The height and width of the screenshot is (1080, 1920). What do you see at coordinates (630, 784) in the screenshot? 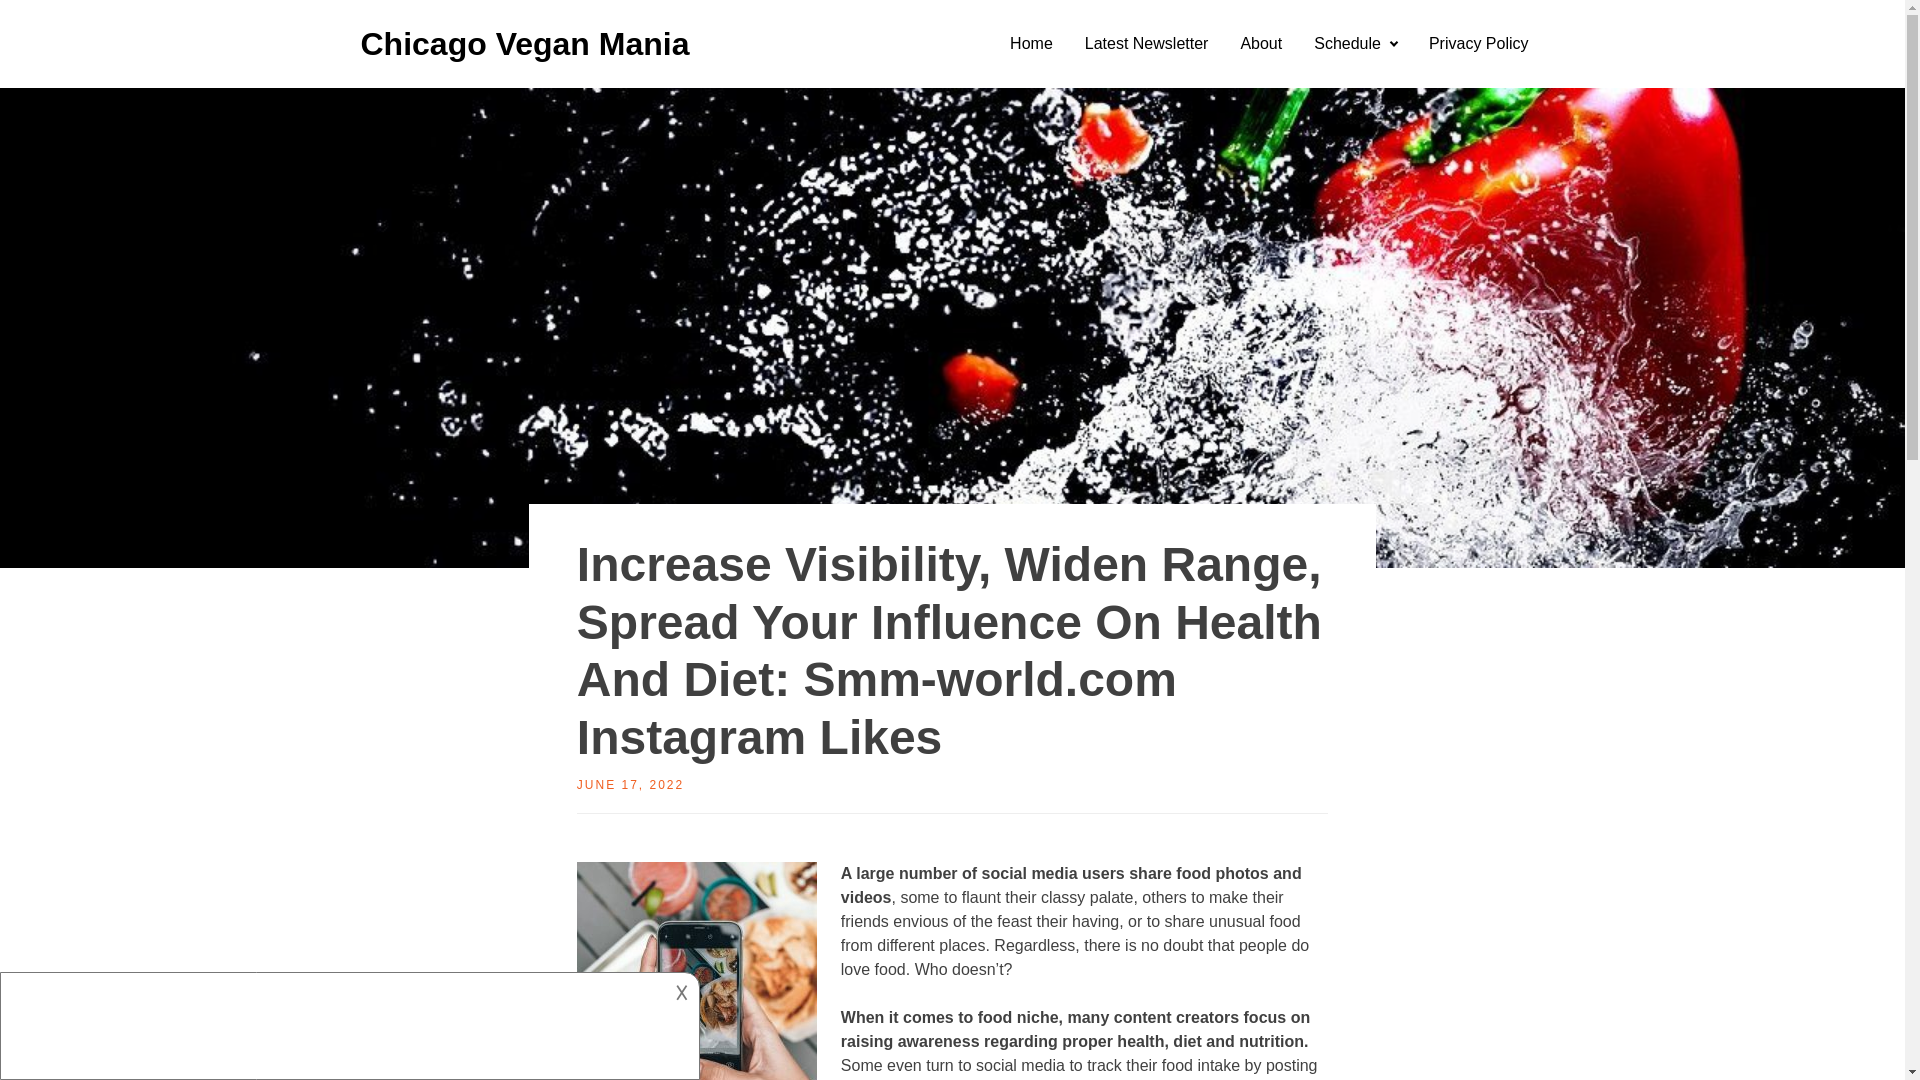
I see `JUNE 17, 2022` at bounding box center [630, 784].